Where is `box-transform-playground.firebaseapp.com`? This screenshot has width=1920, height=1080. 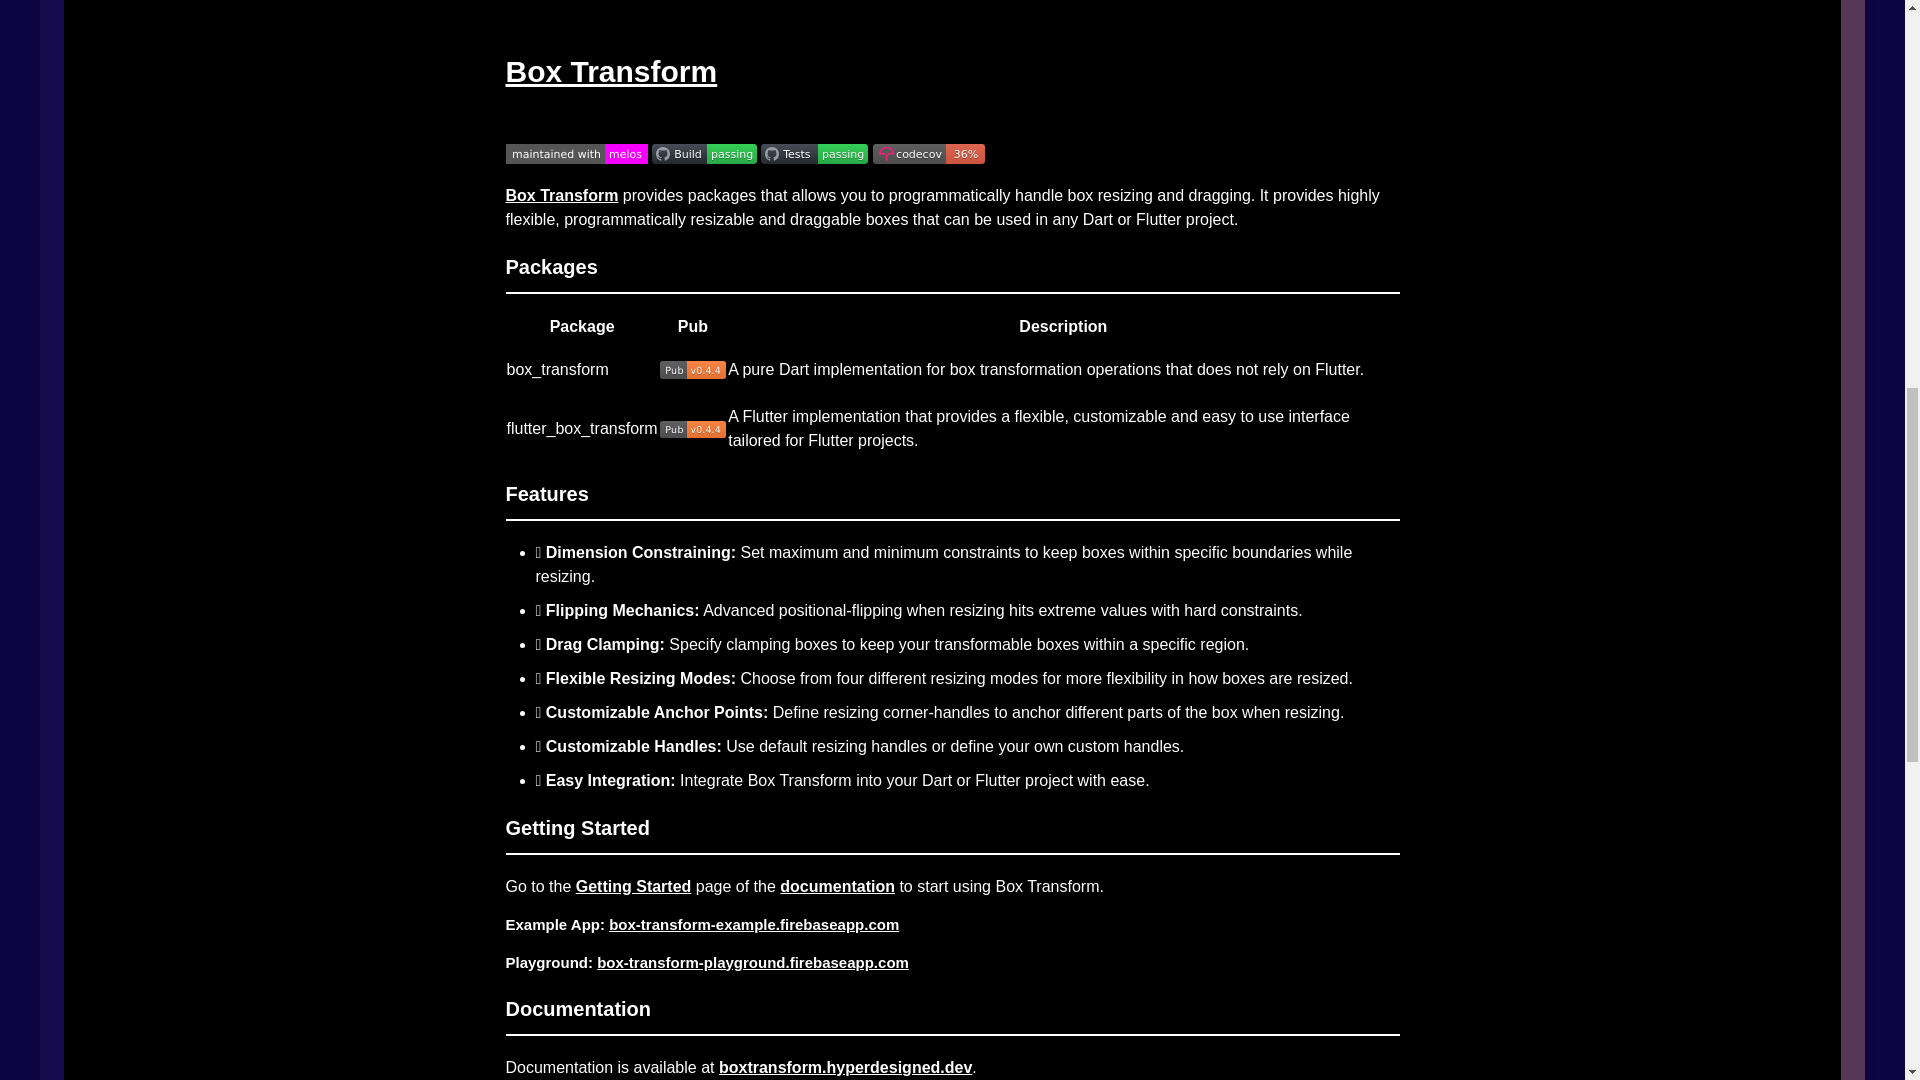 box-transform-playground.firebaseapp.com is located at coordinates (752, 962).